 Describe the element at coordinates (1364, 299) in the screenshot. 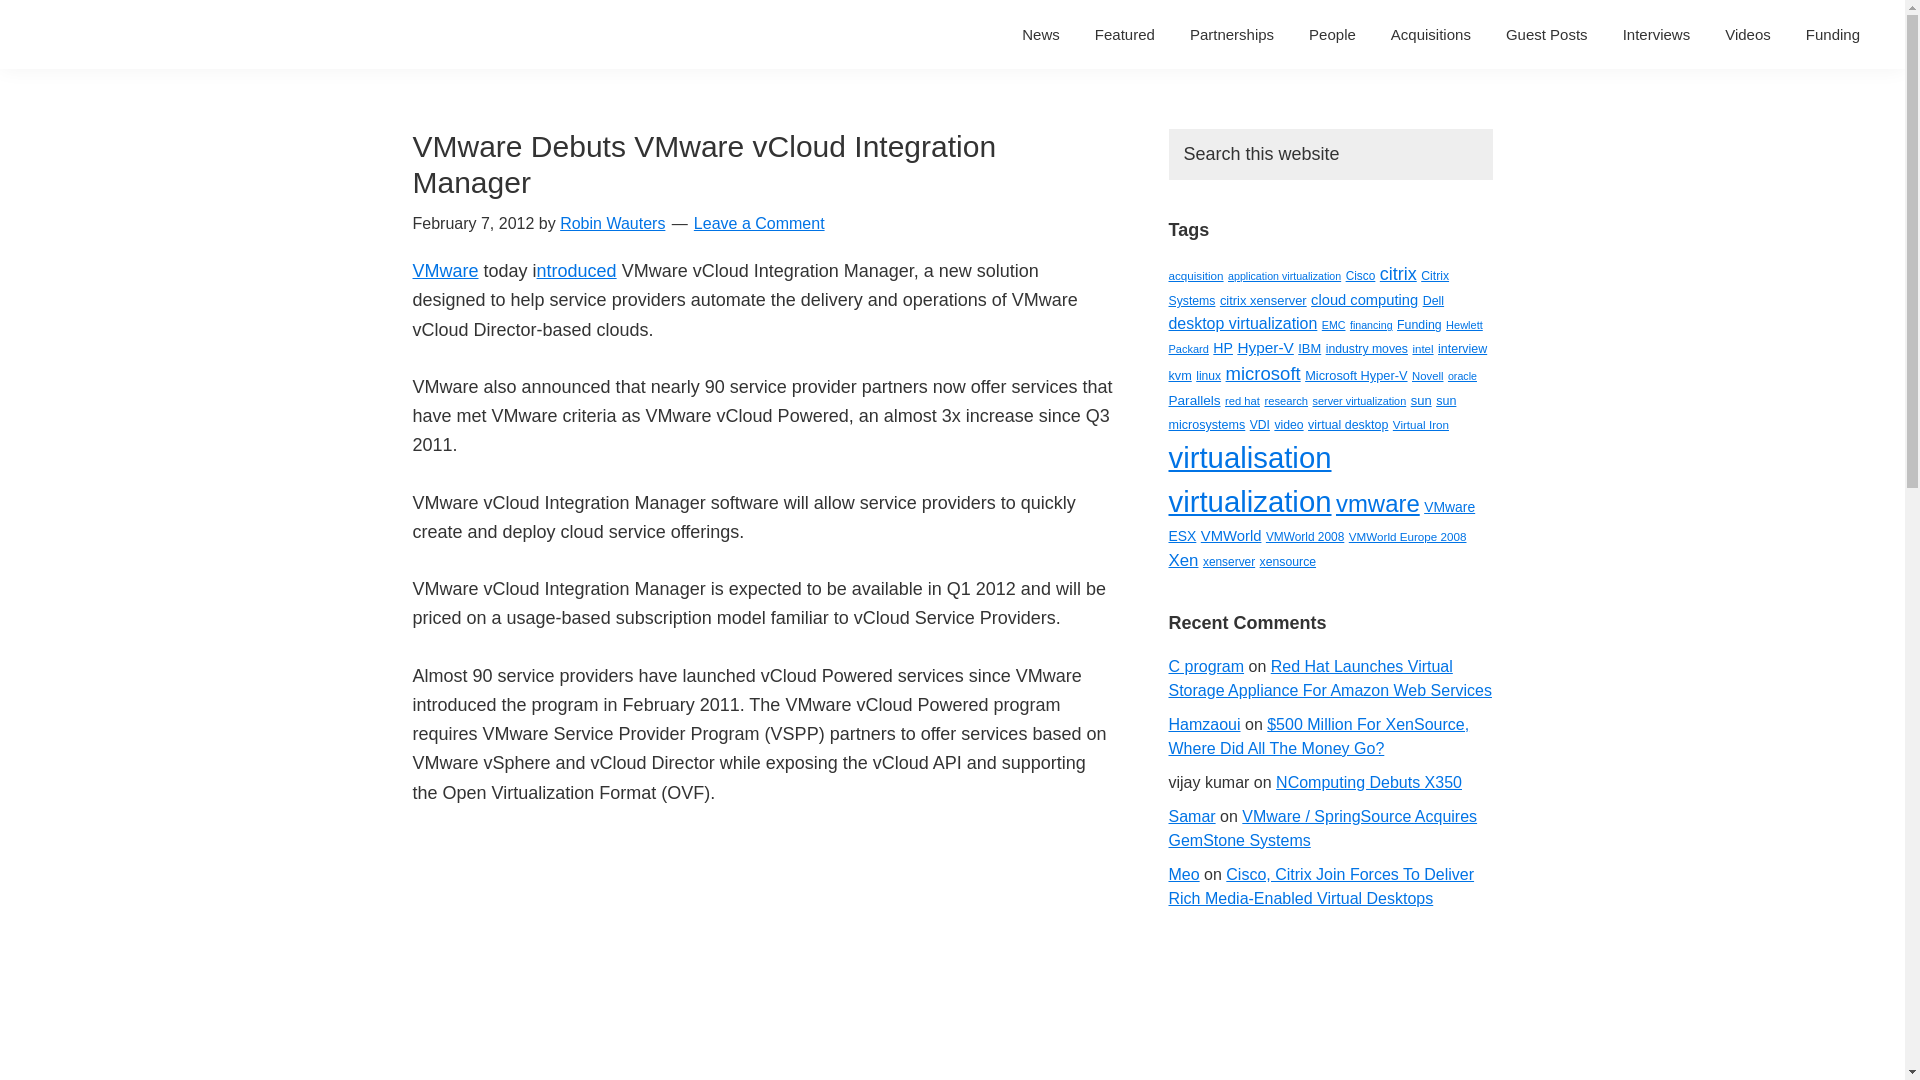

I see `cloud computing` at that location.